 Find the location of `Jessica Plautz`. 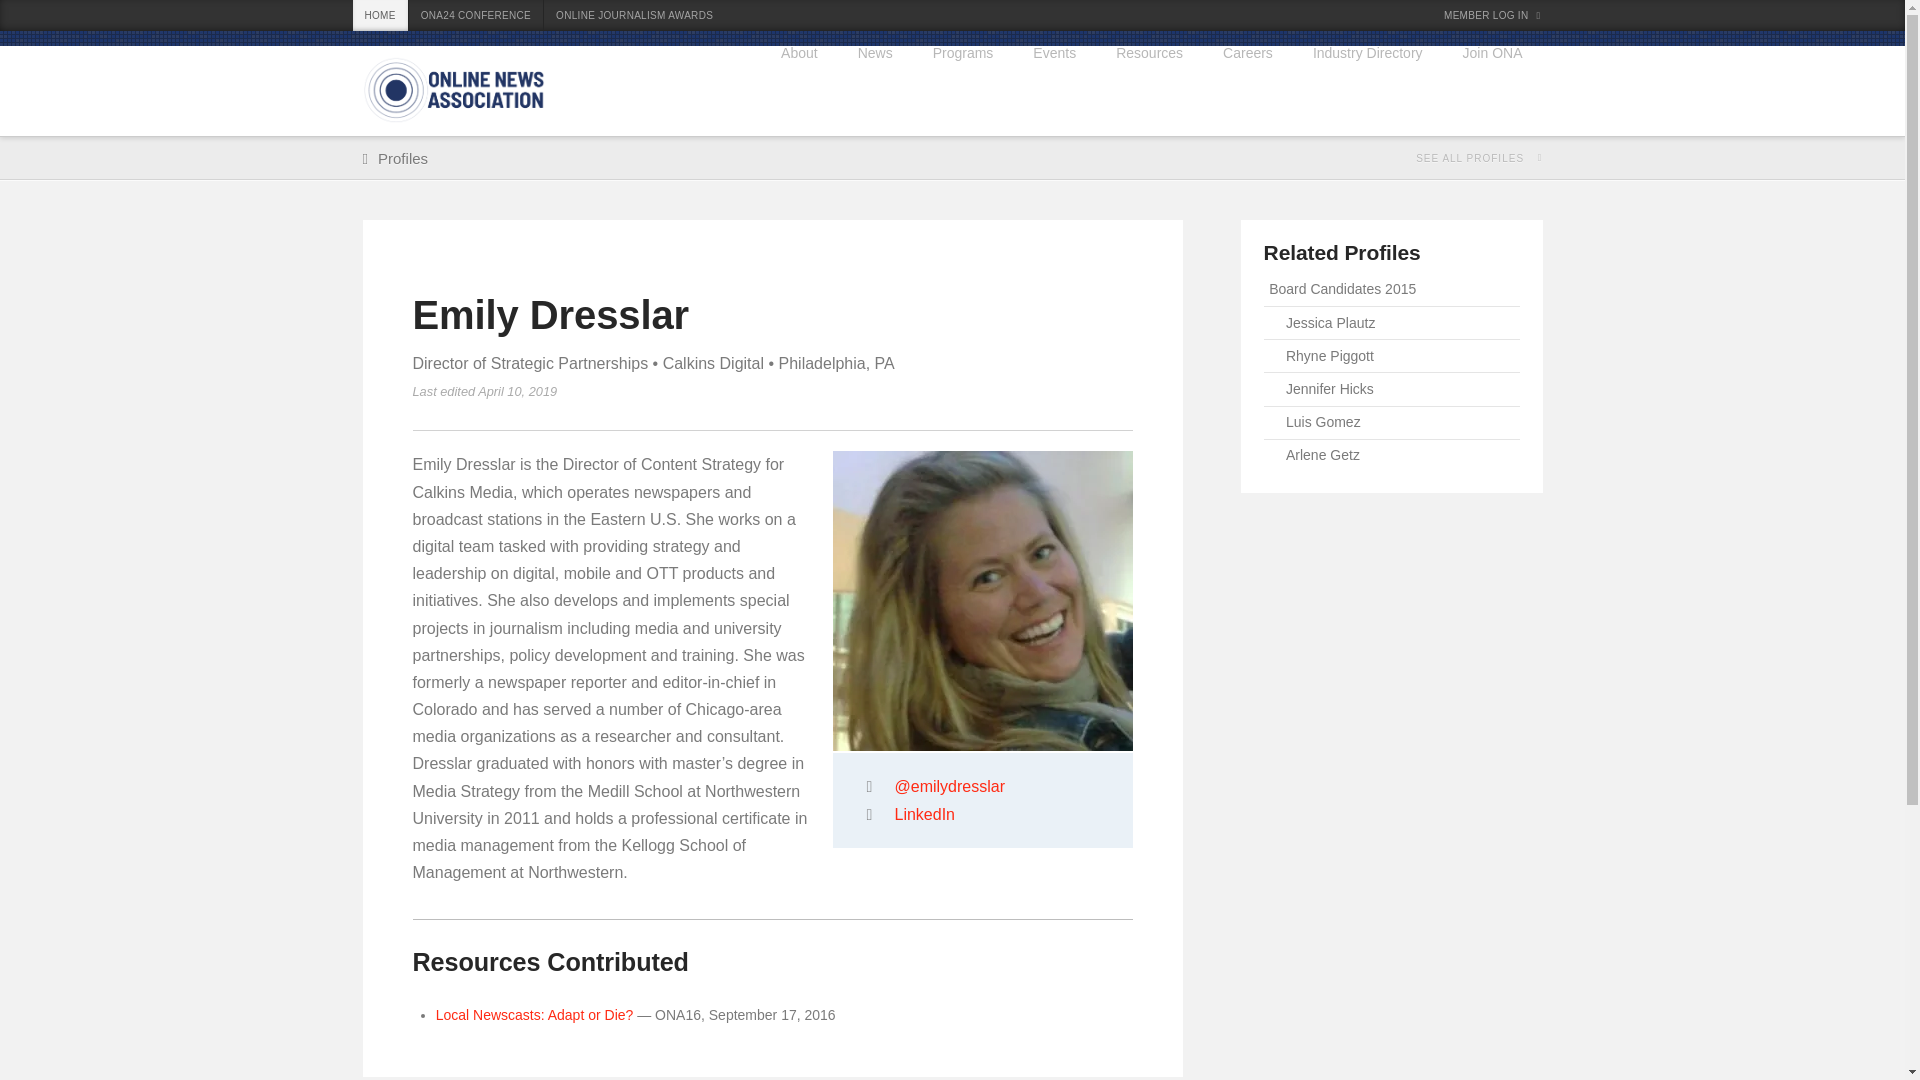

Jessica Plautz is located at coordinates (1392, 323).